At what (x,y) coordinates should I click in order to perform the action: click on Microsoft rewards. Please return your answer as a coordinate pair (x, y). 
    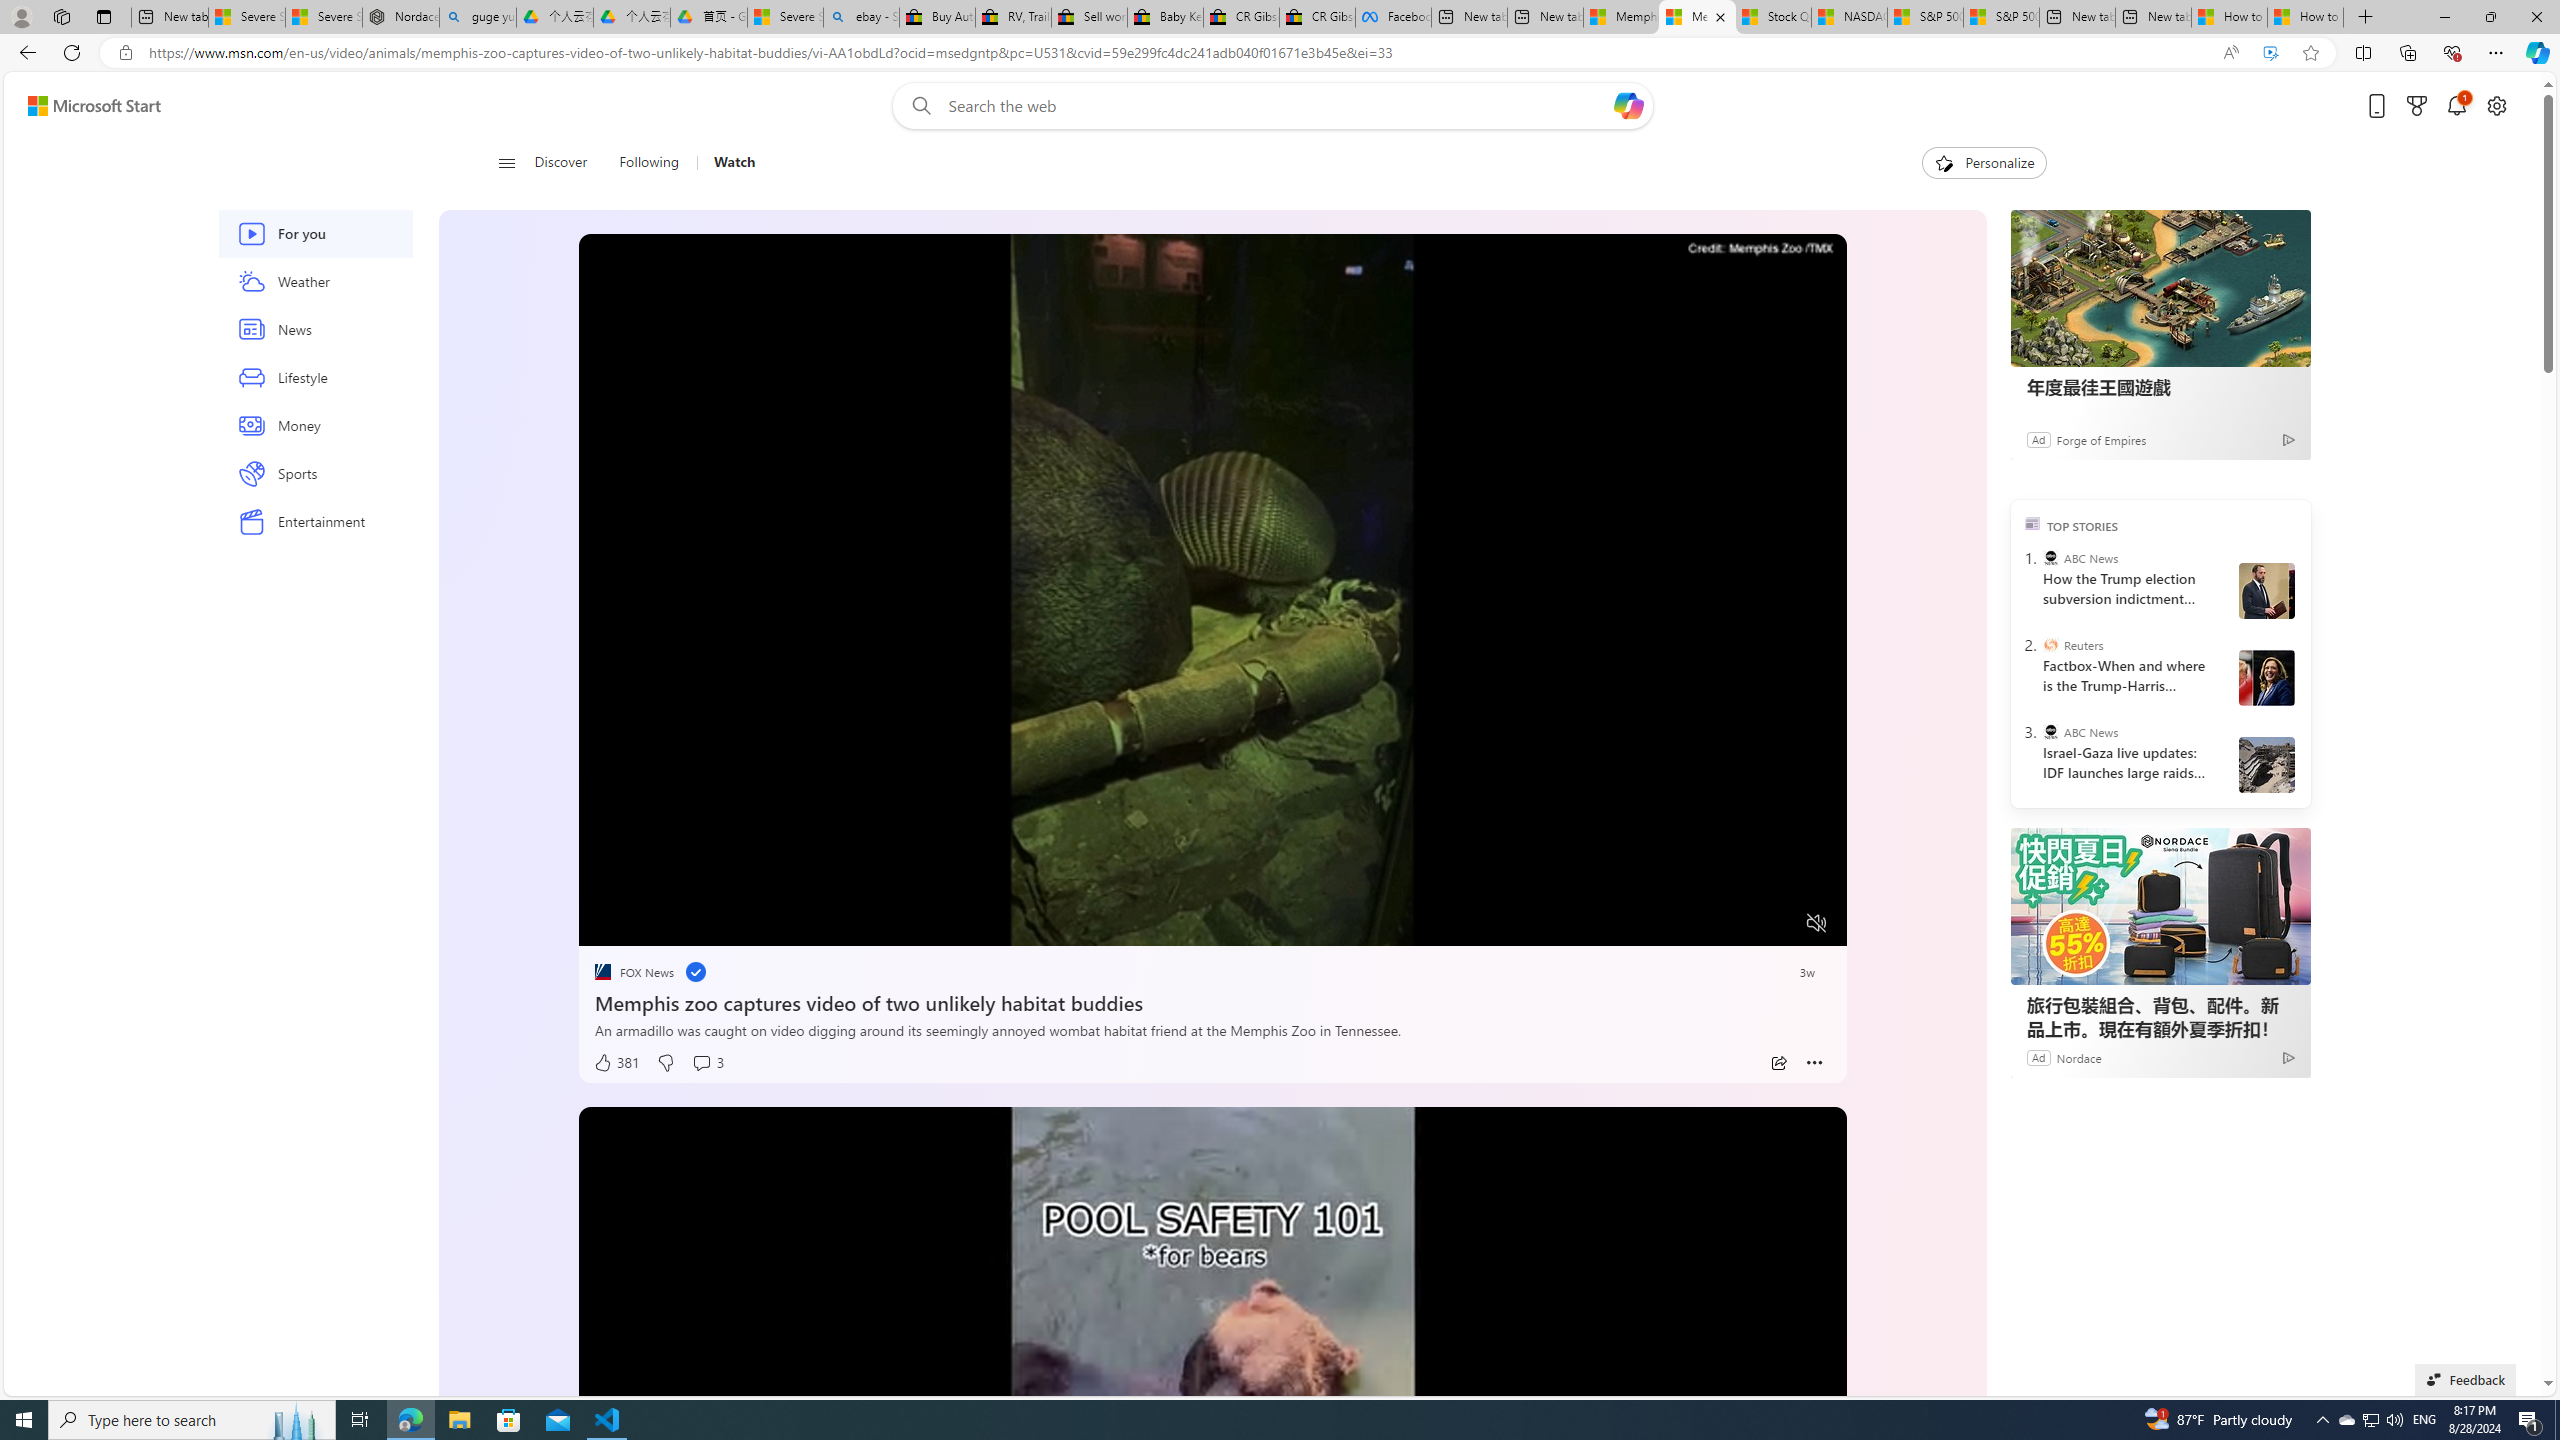
    Looking at the image, I should click on (2416, 106).